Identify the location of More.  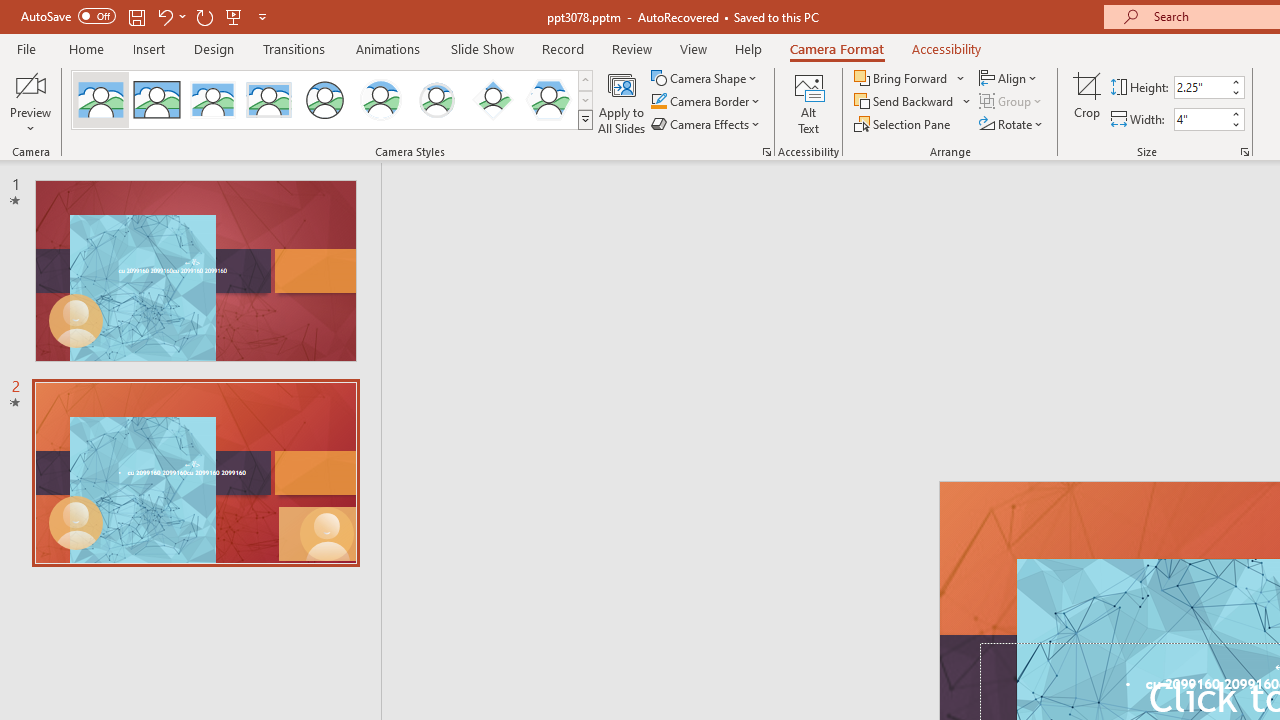
(1236, 113).